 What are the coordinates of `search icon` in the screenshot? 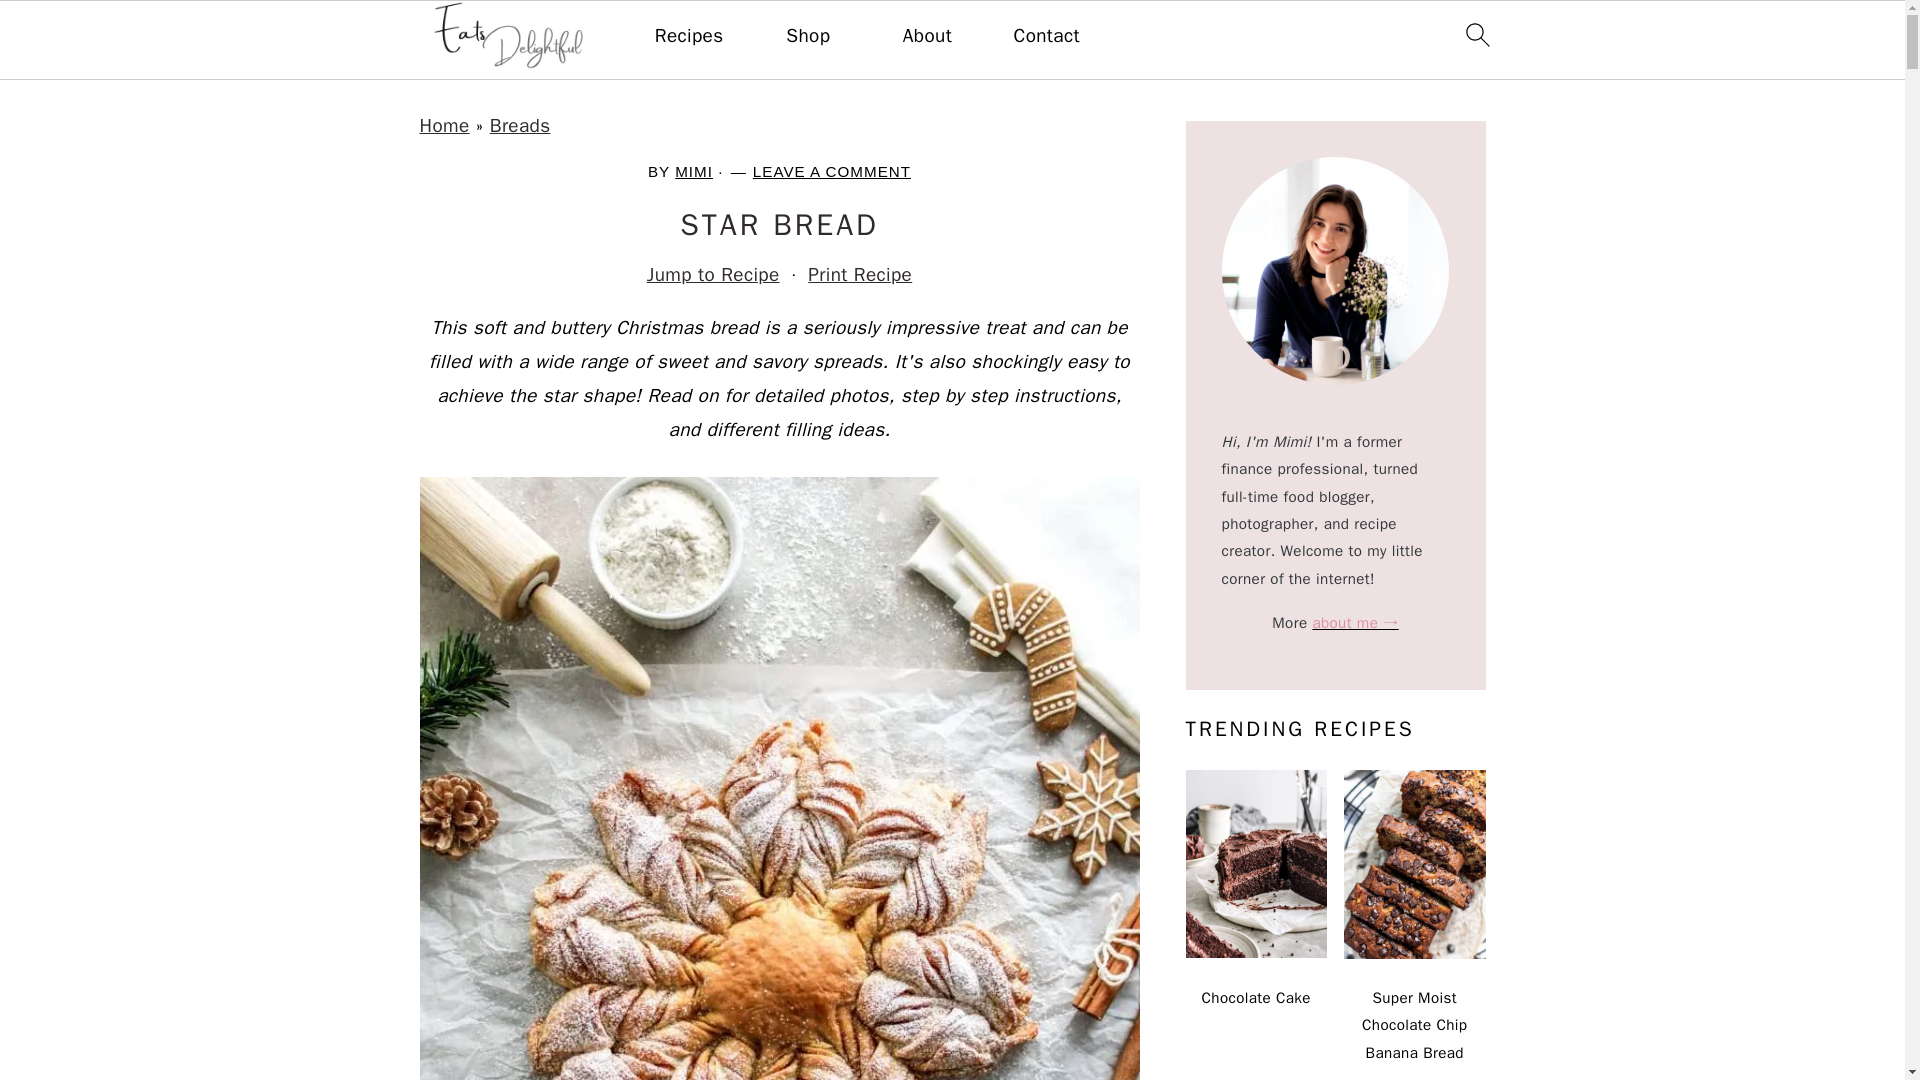 It's located at (1476, 34).